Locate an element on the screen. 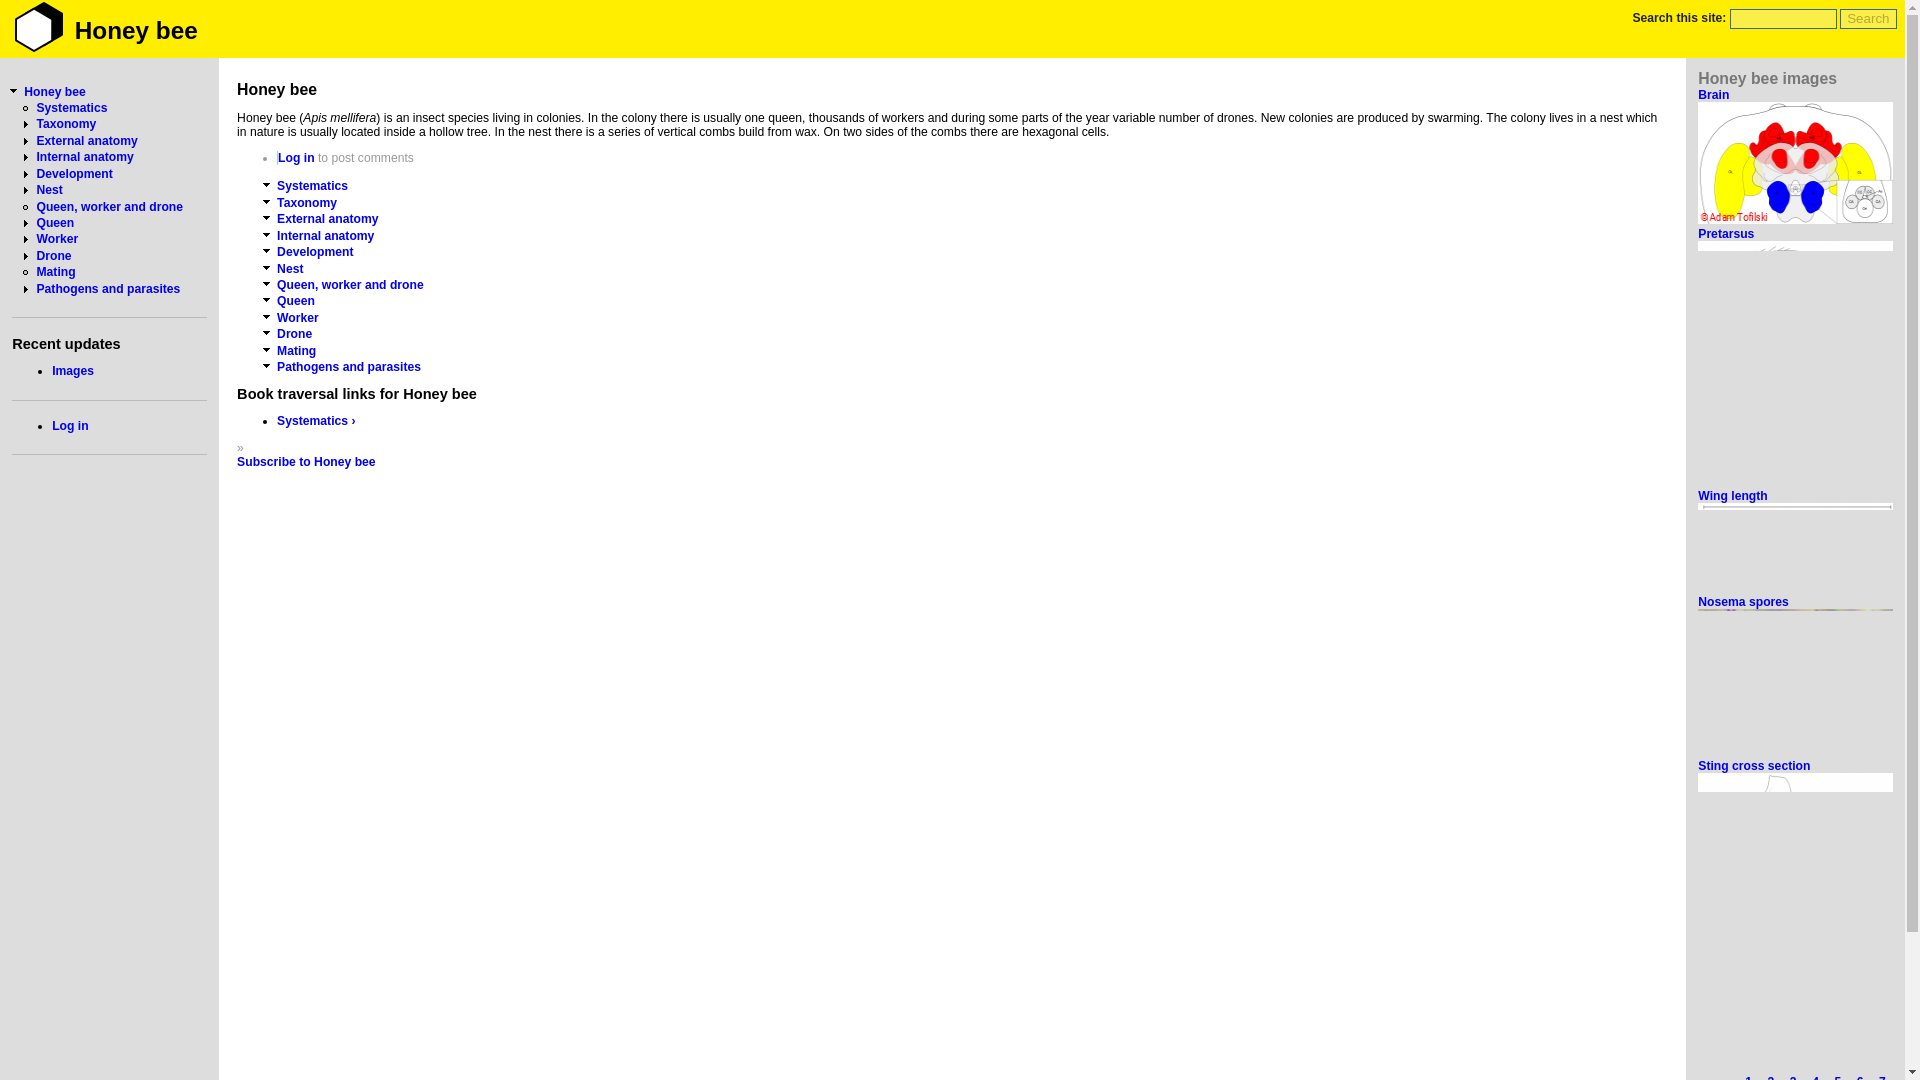 The height and width of the screenshot is (1080, 1920). Drone is located at coordinates (294, 334).